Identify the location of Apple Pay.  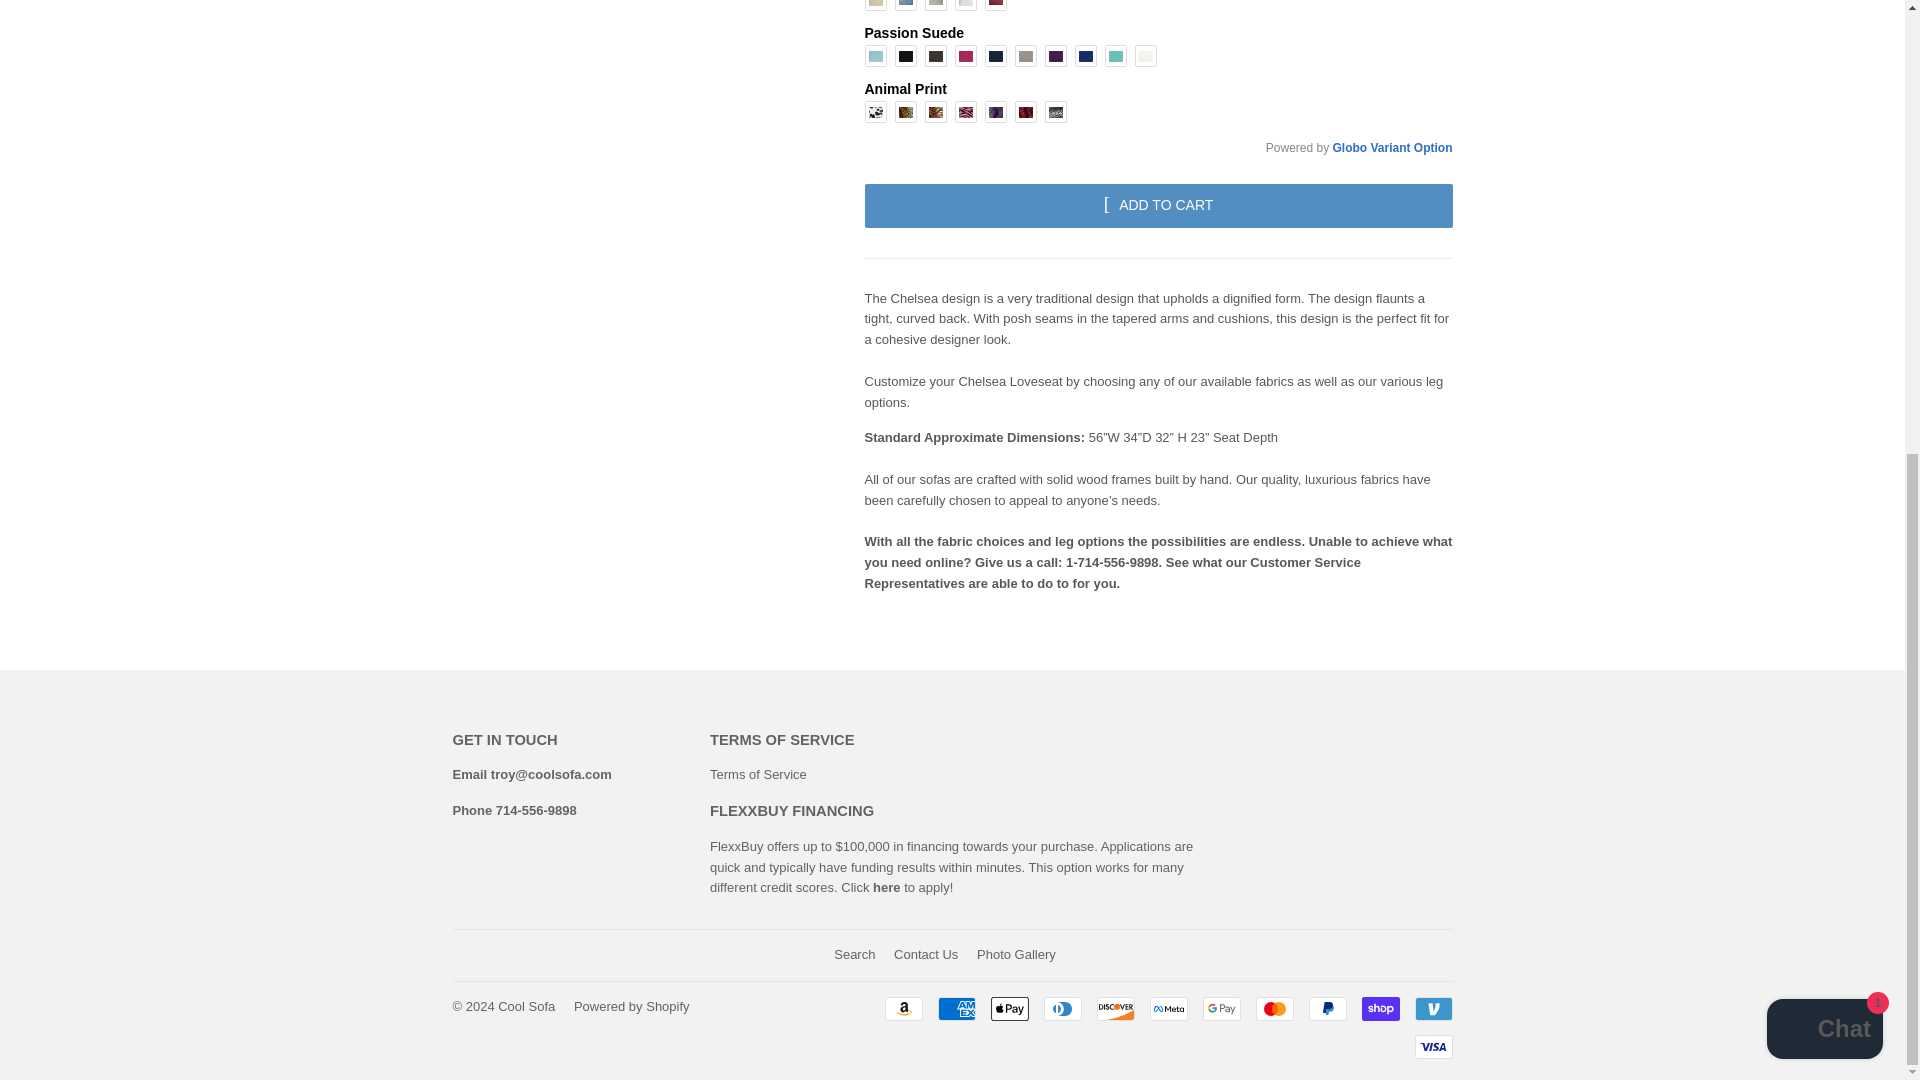
(1008, 1008).